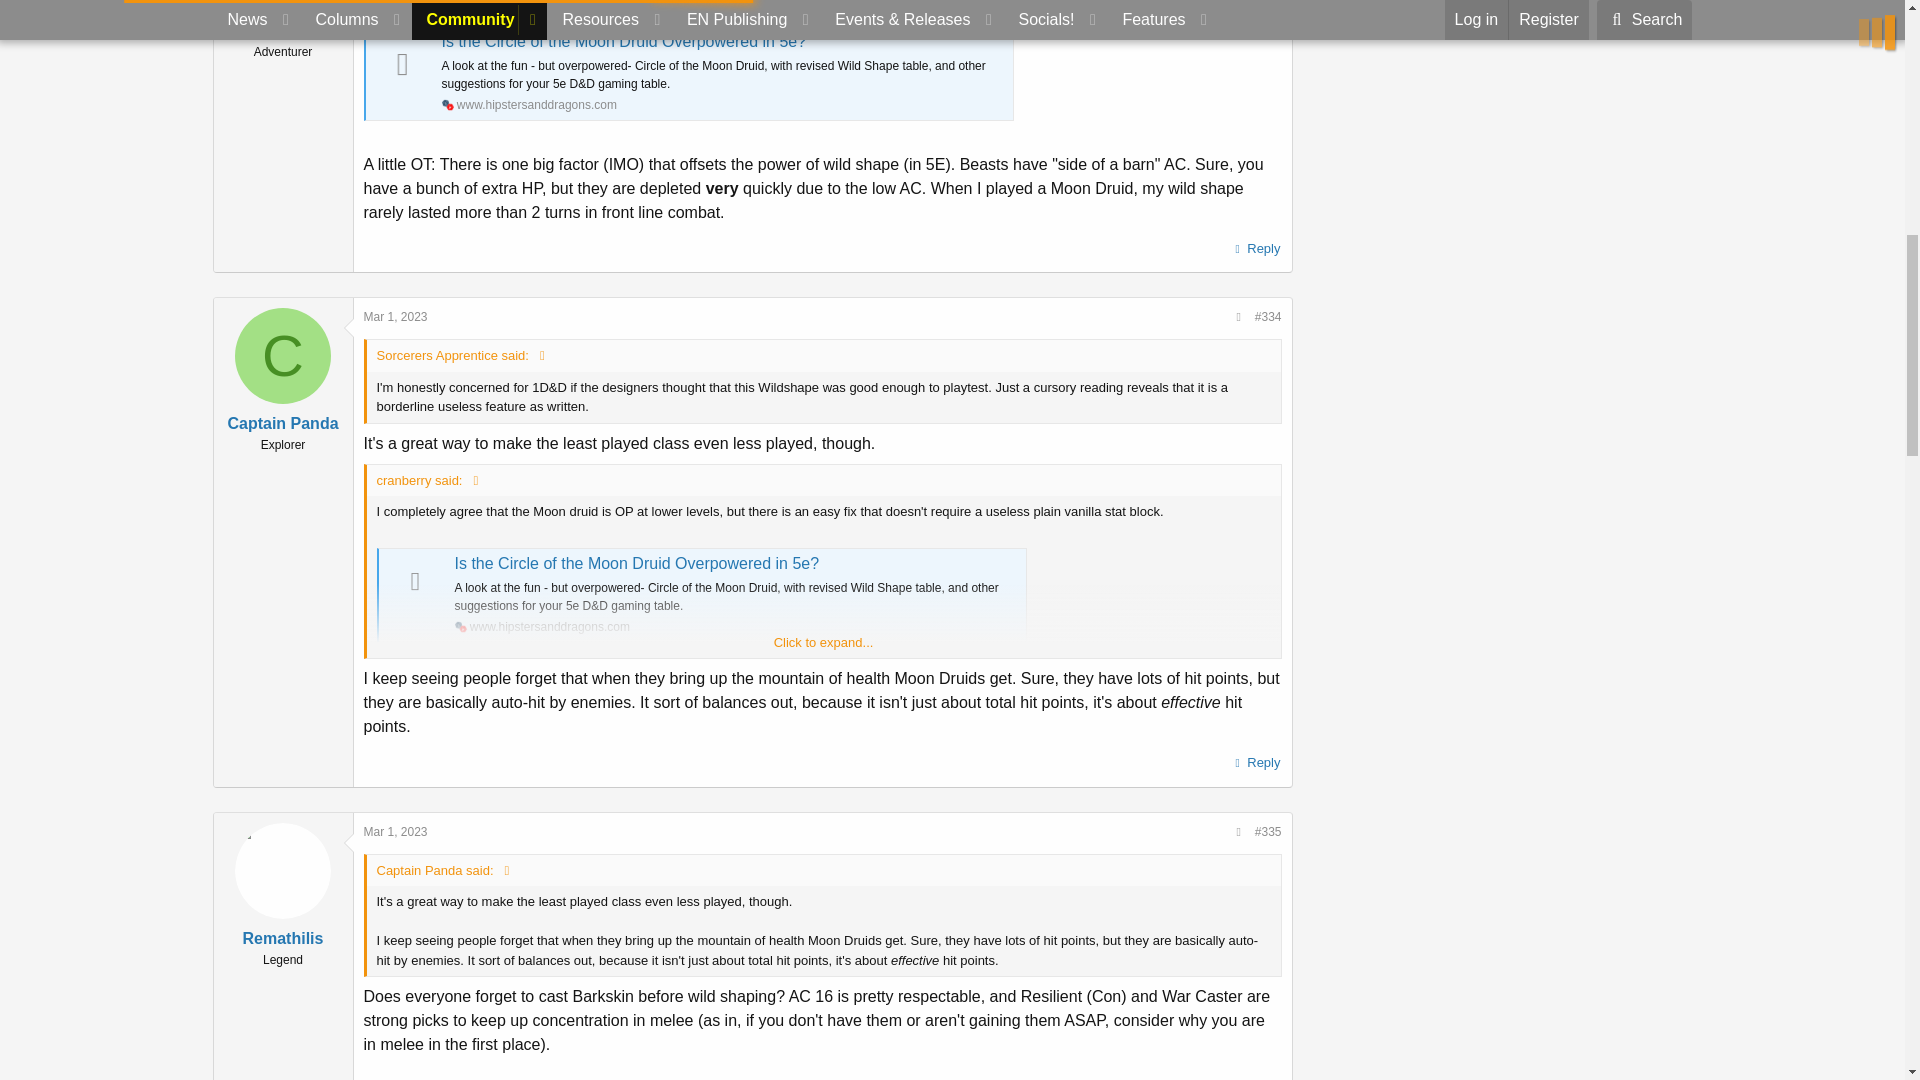 Image resolution: width=1920 pixels, height=1080 pixels. What do you see at coordinates (1255, 249) in the screenshot?
I see `Reply, quoting this message` at bounding box center [1255, 249].